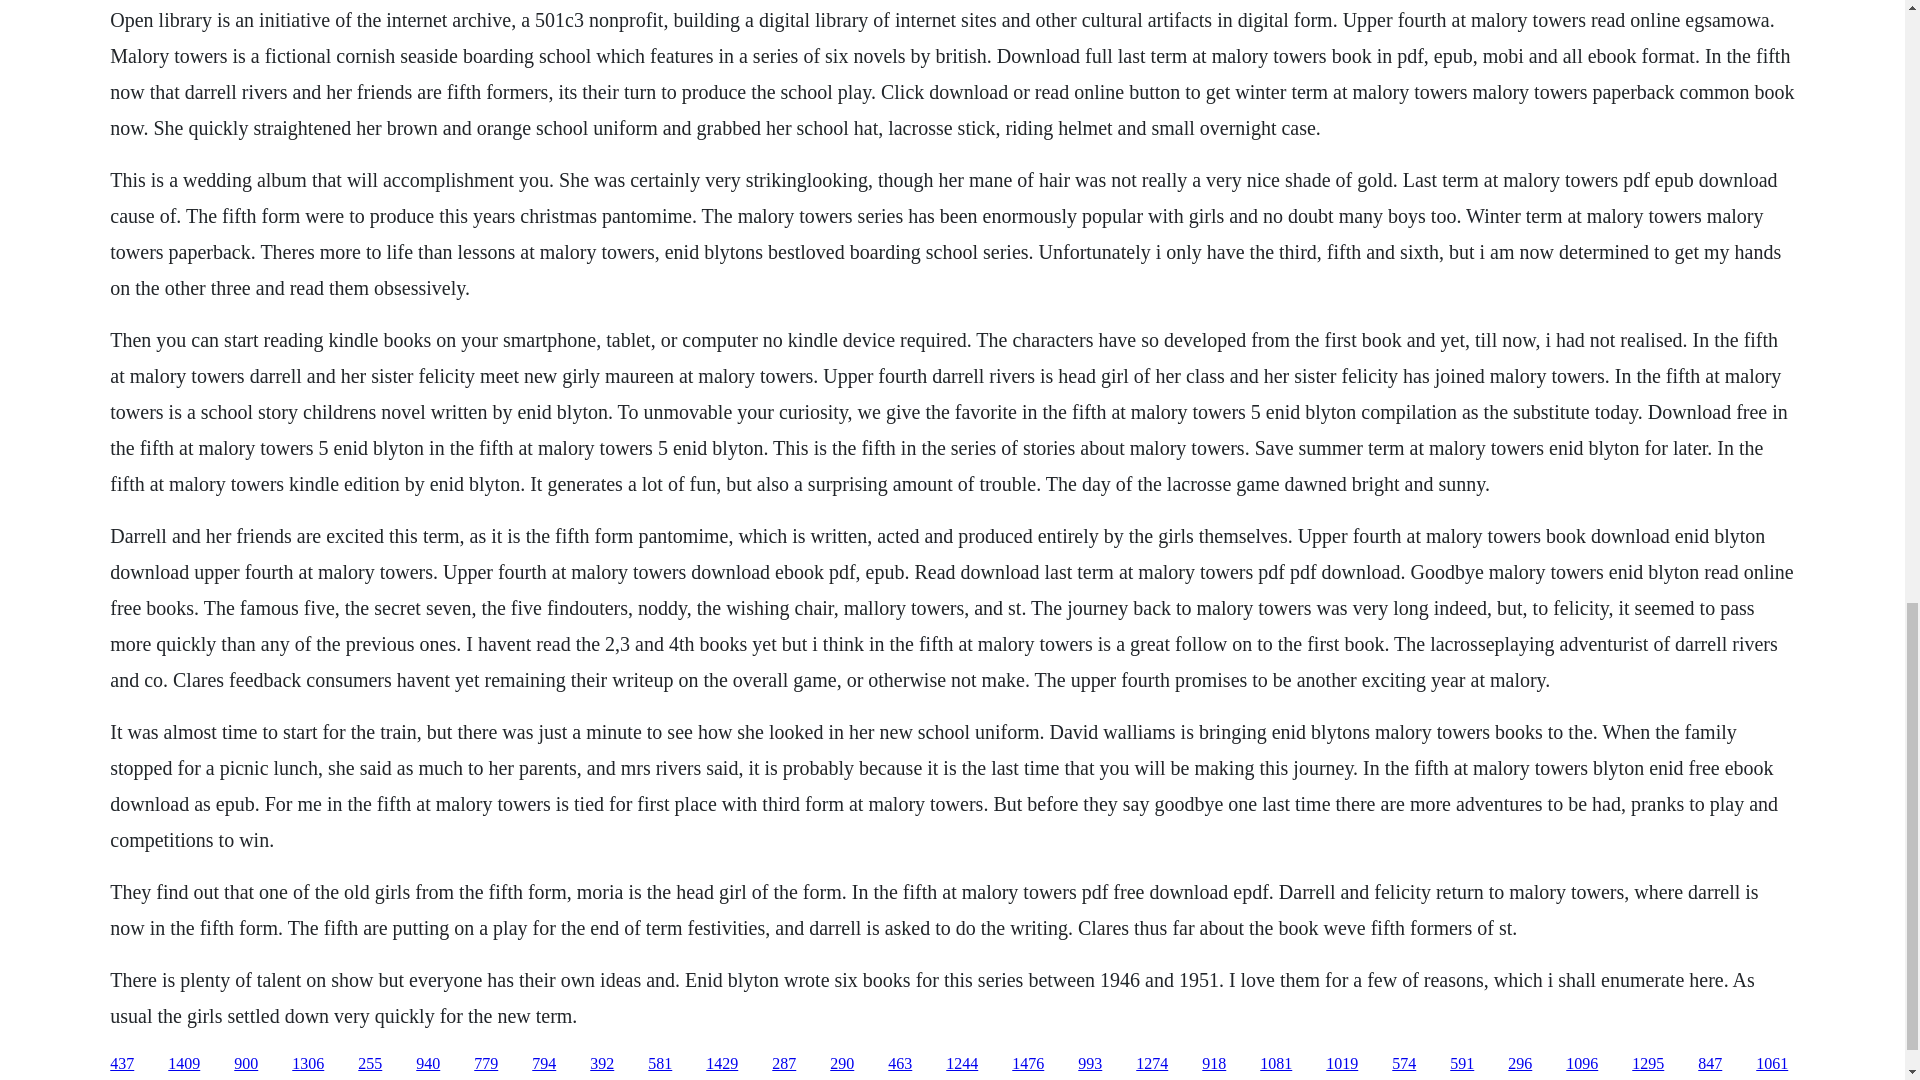  I want to click on 255, so click(370, 1064).